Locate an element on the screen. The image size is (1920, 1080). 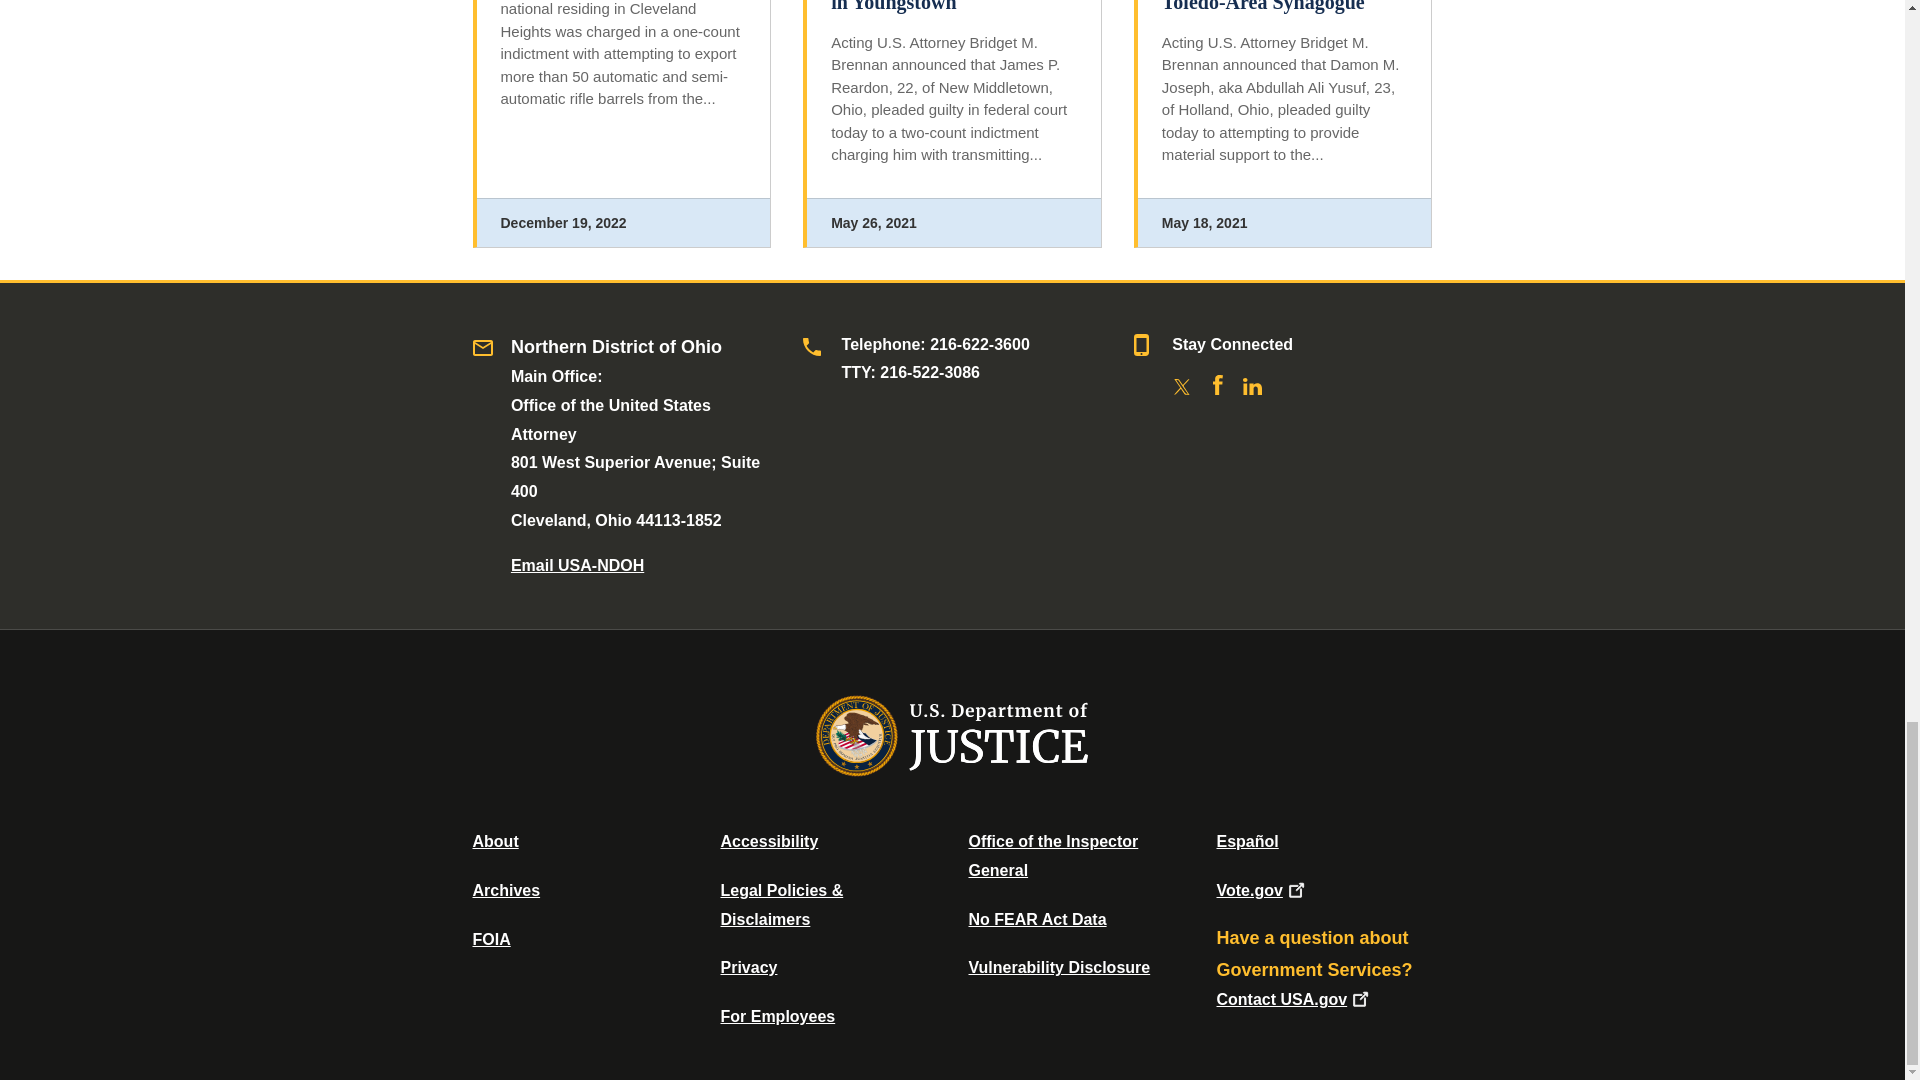
Data Posted Pursuant To The No Fear Act is located at coordinates (1036, 919).